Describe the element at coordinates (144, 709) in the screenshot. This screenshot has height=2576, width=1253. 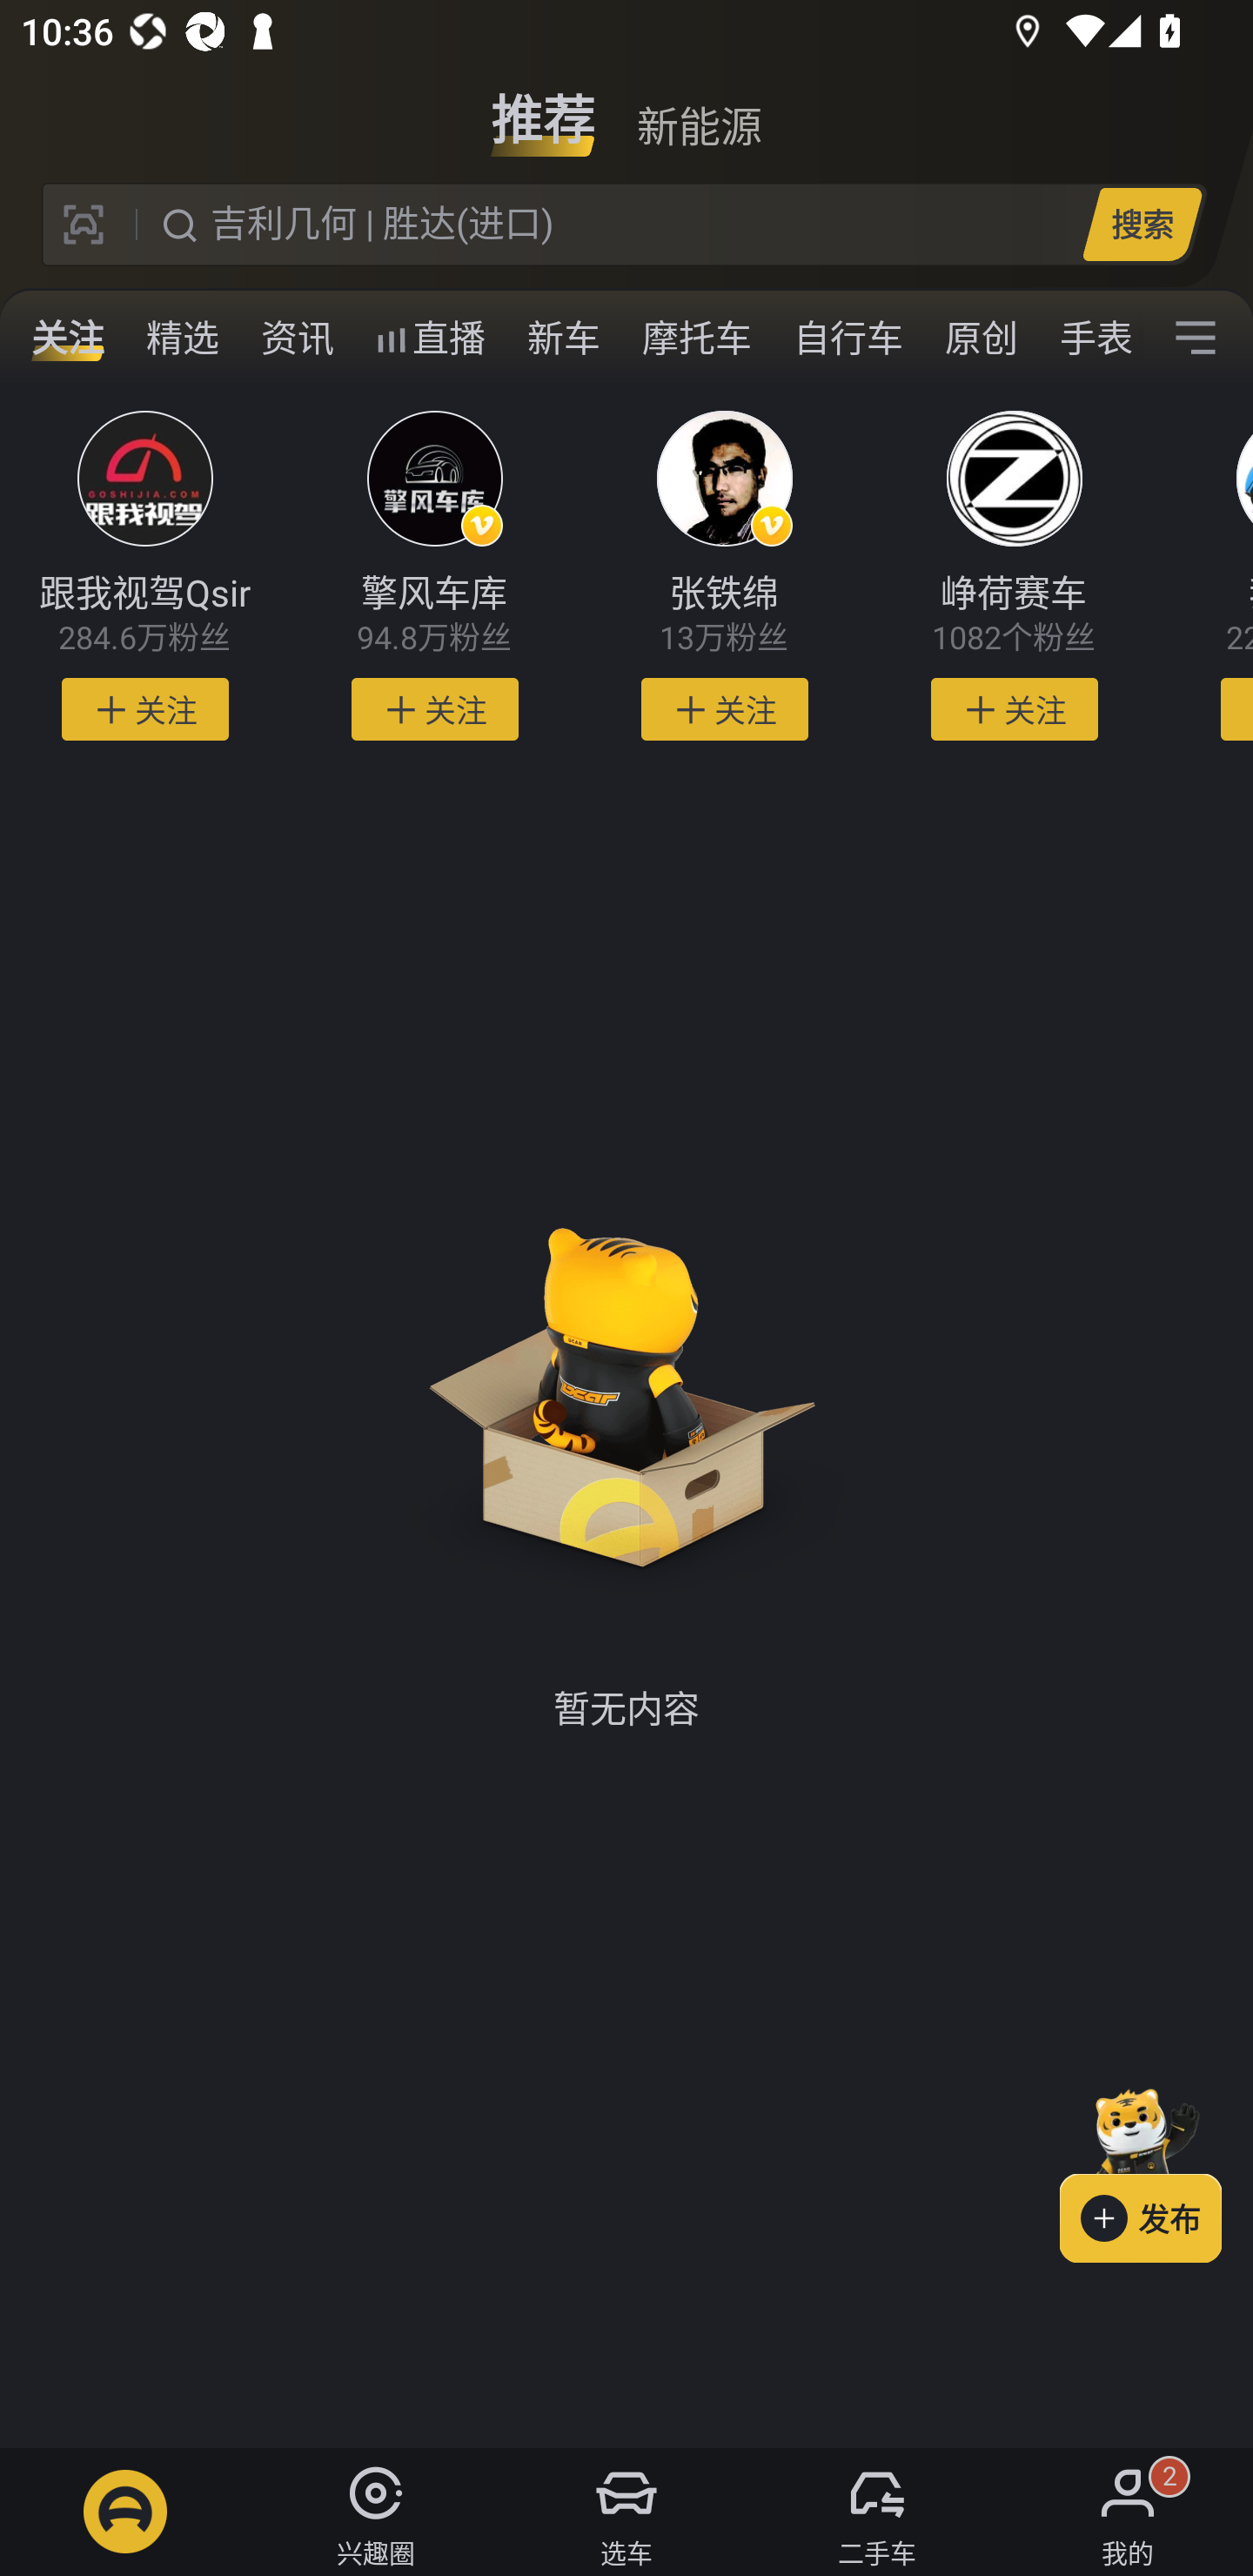
I see ` 关注` at that location.